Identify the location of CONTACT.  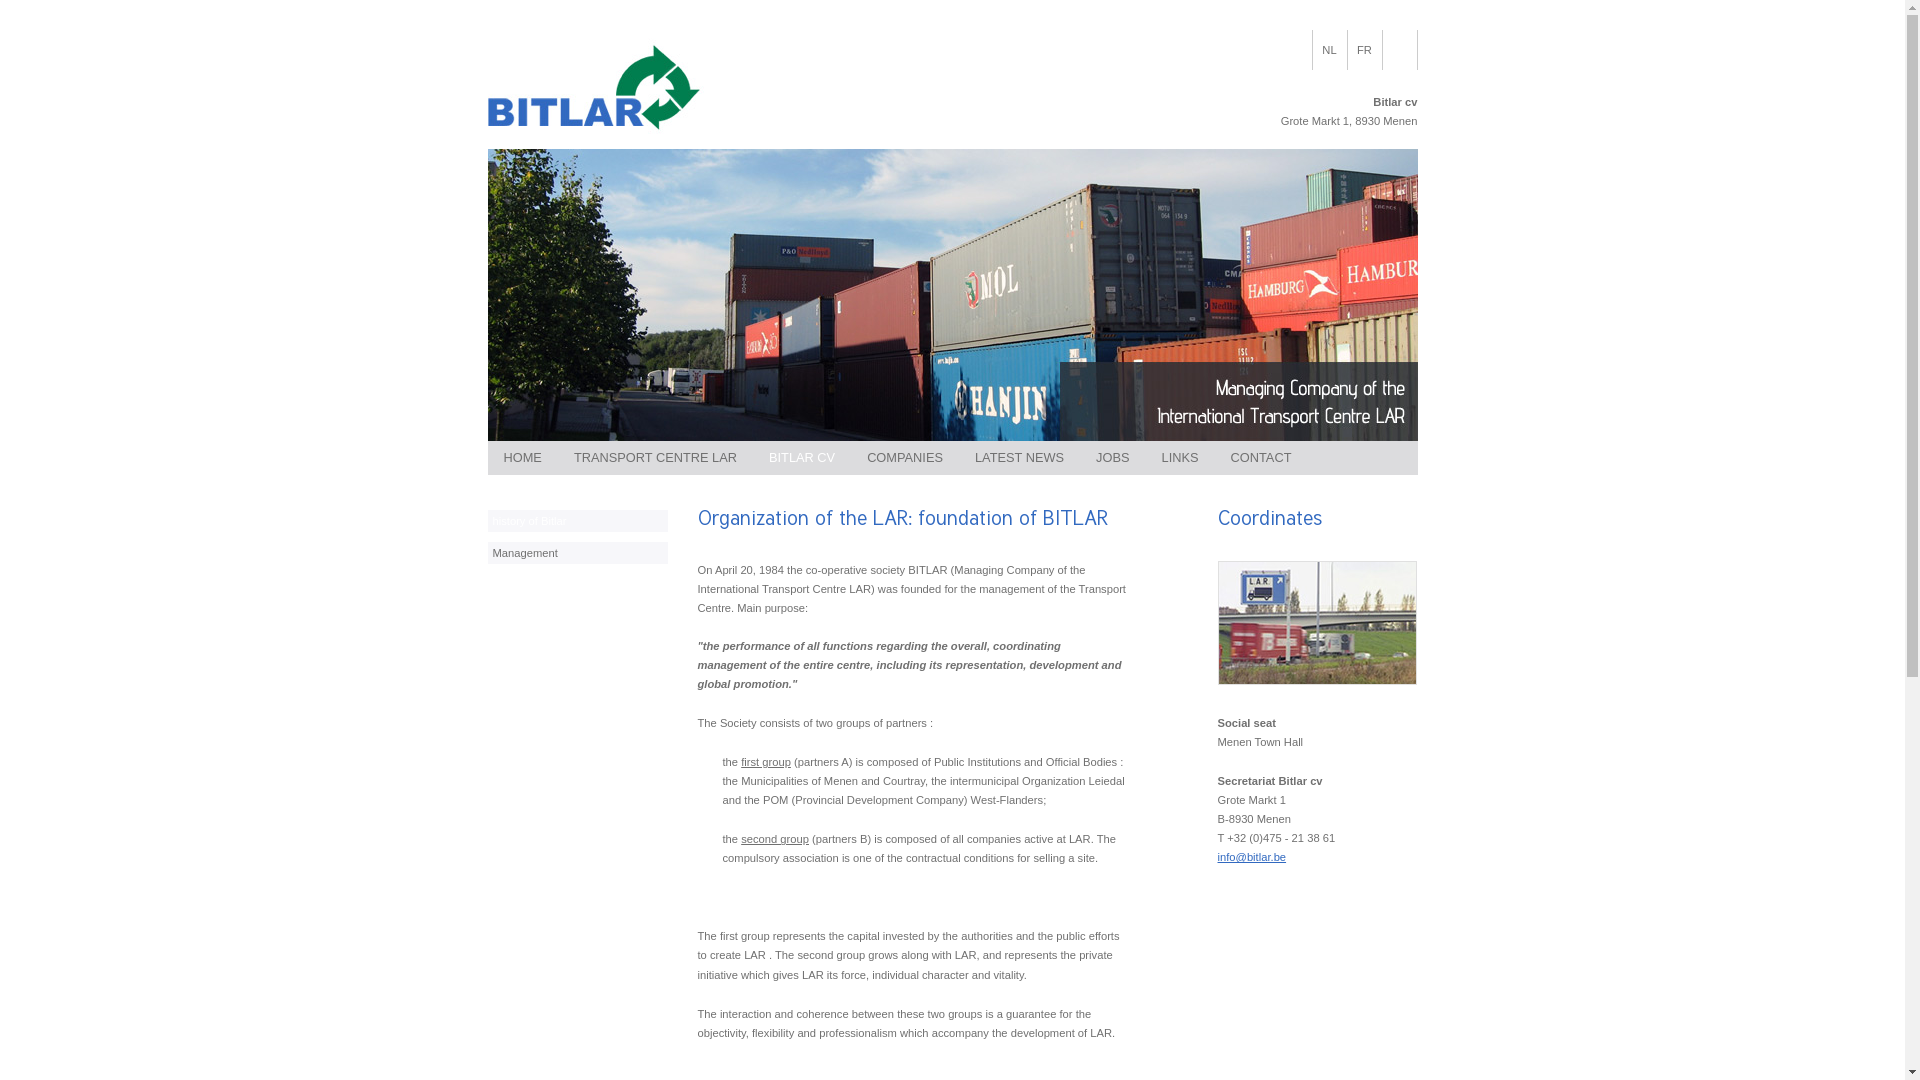
(1262, 458).